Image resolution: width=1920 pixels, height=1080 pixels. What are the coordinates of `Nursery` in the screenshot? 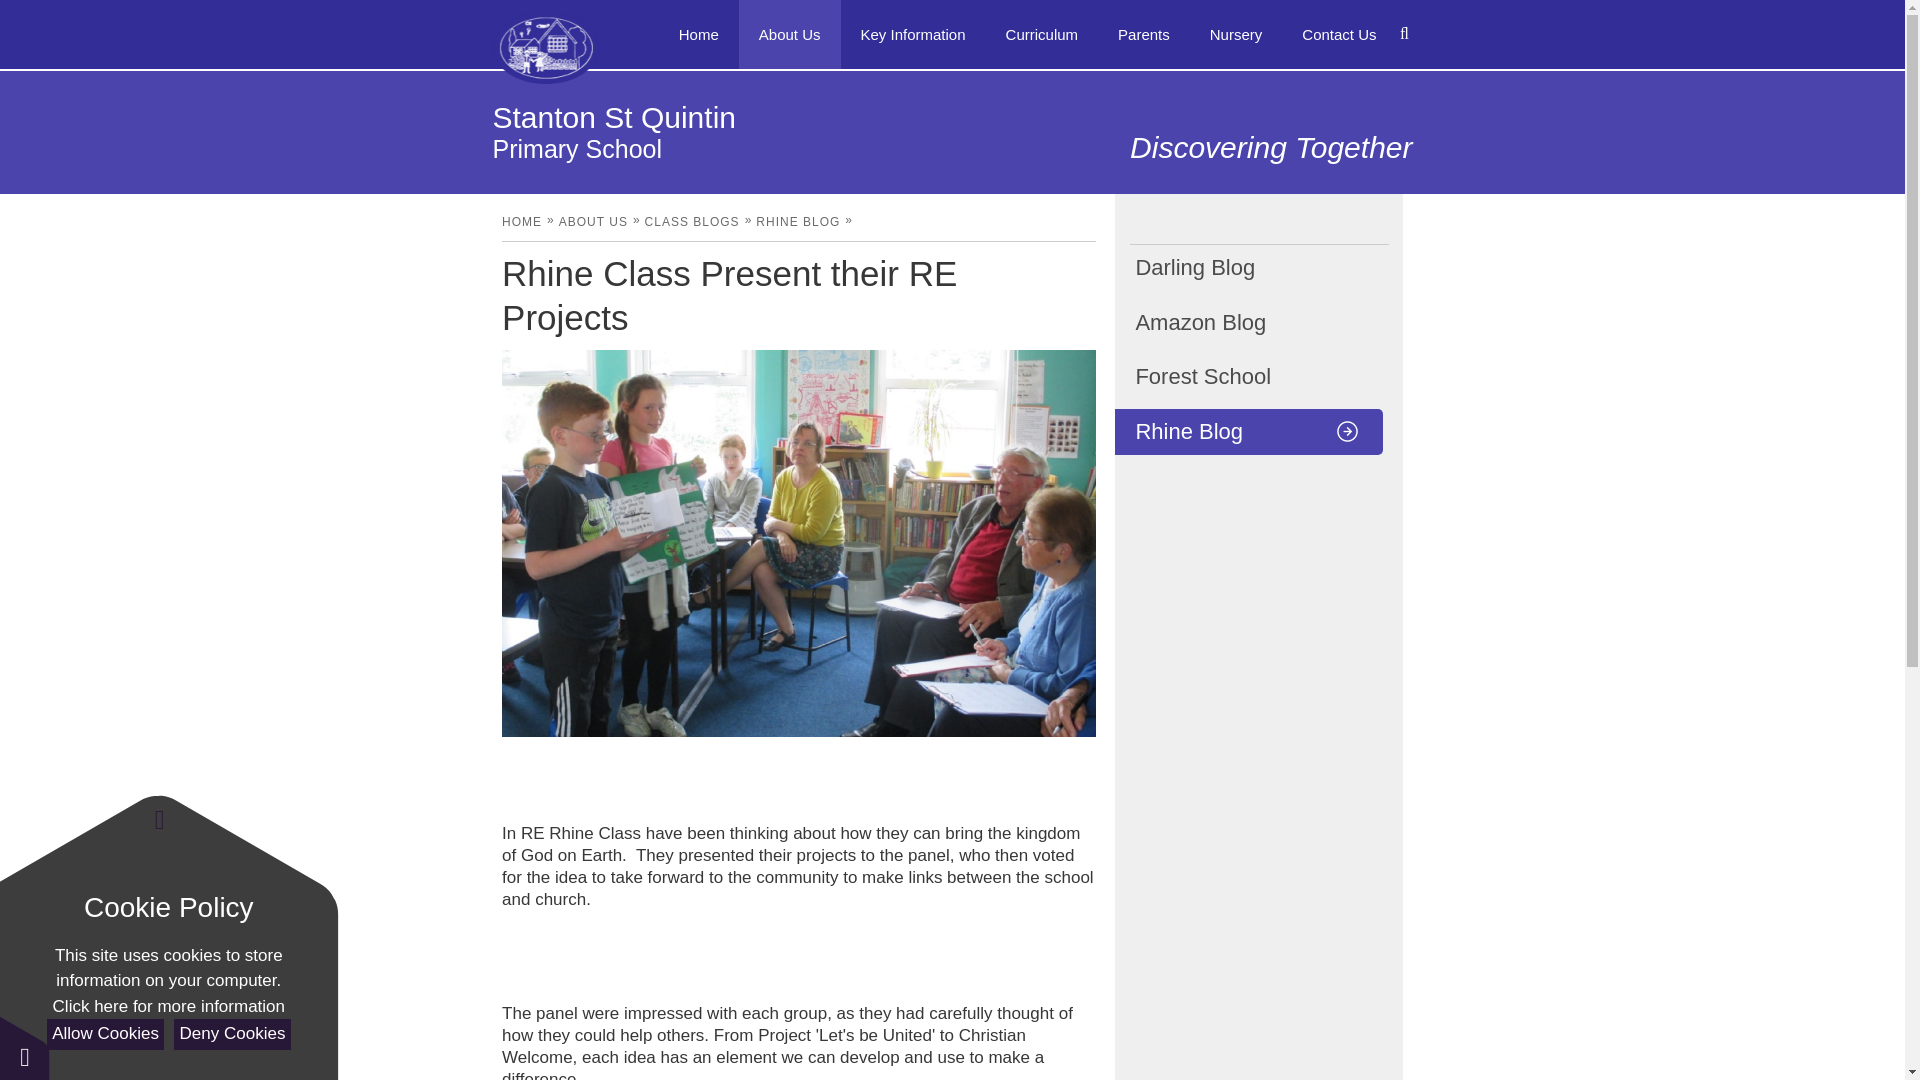 It's located at (1236, 34).